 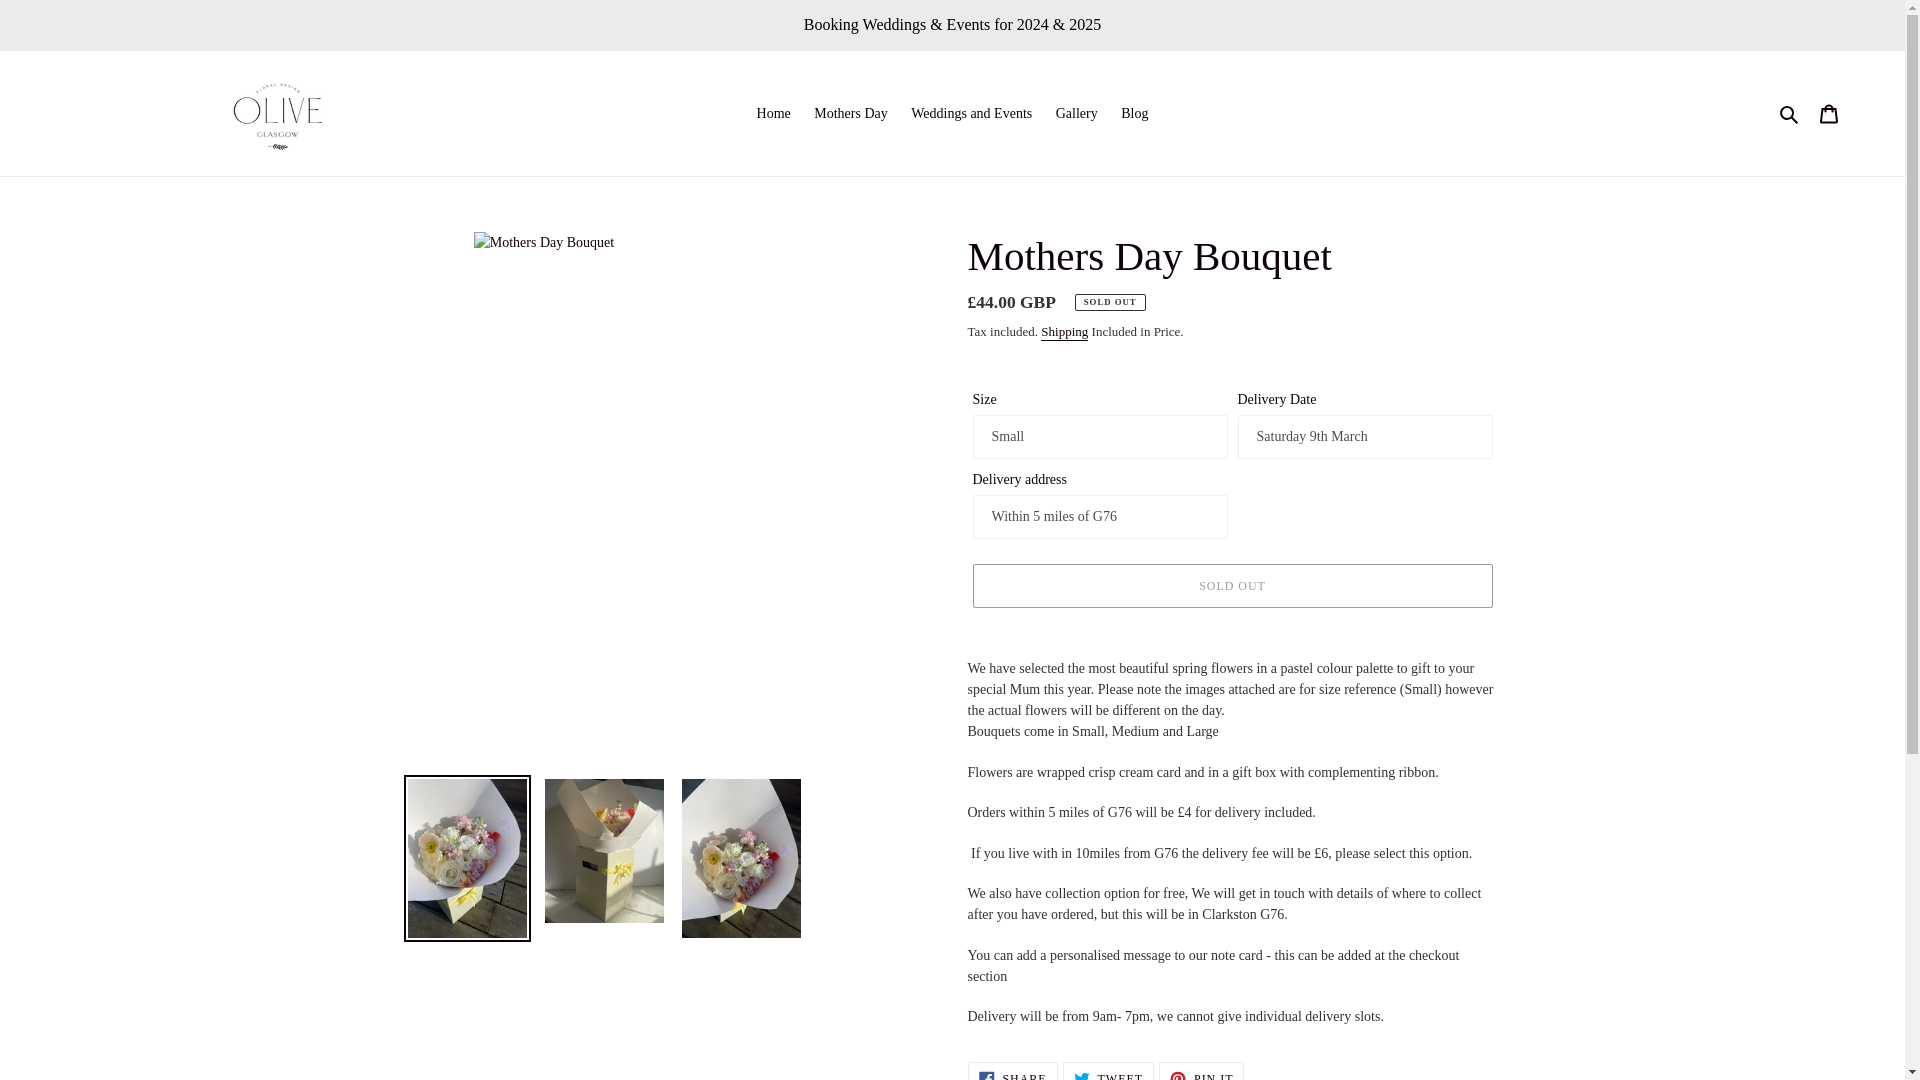 I want to click on SOLD OUT, so click(x=1012, y=1070).